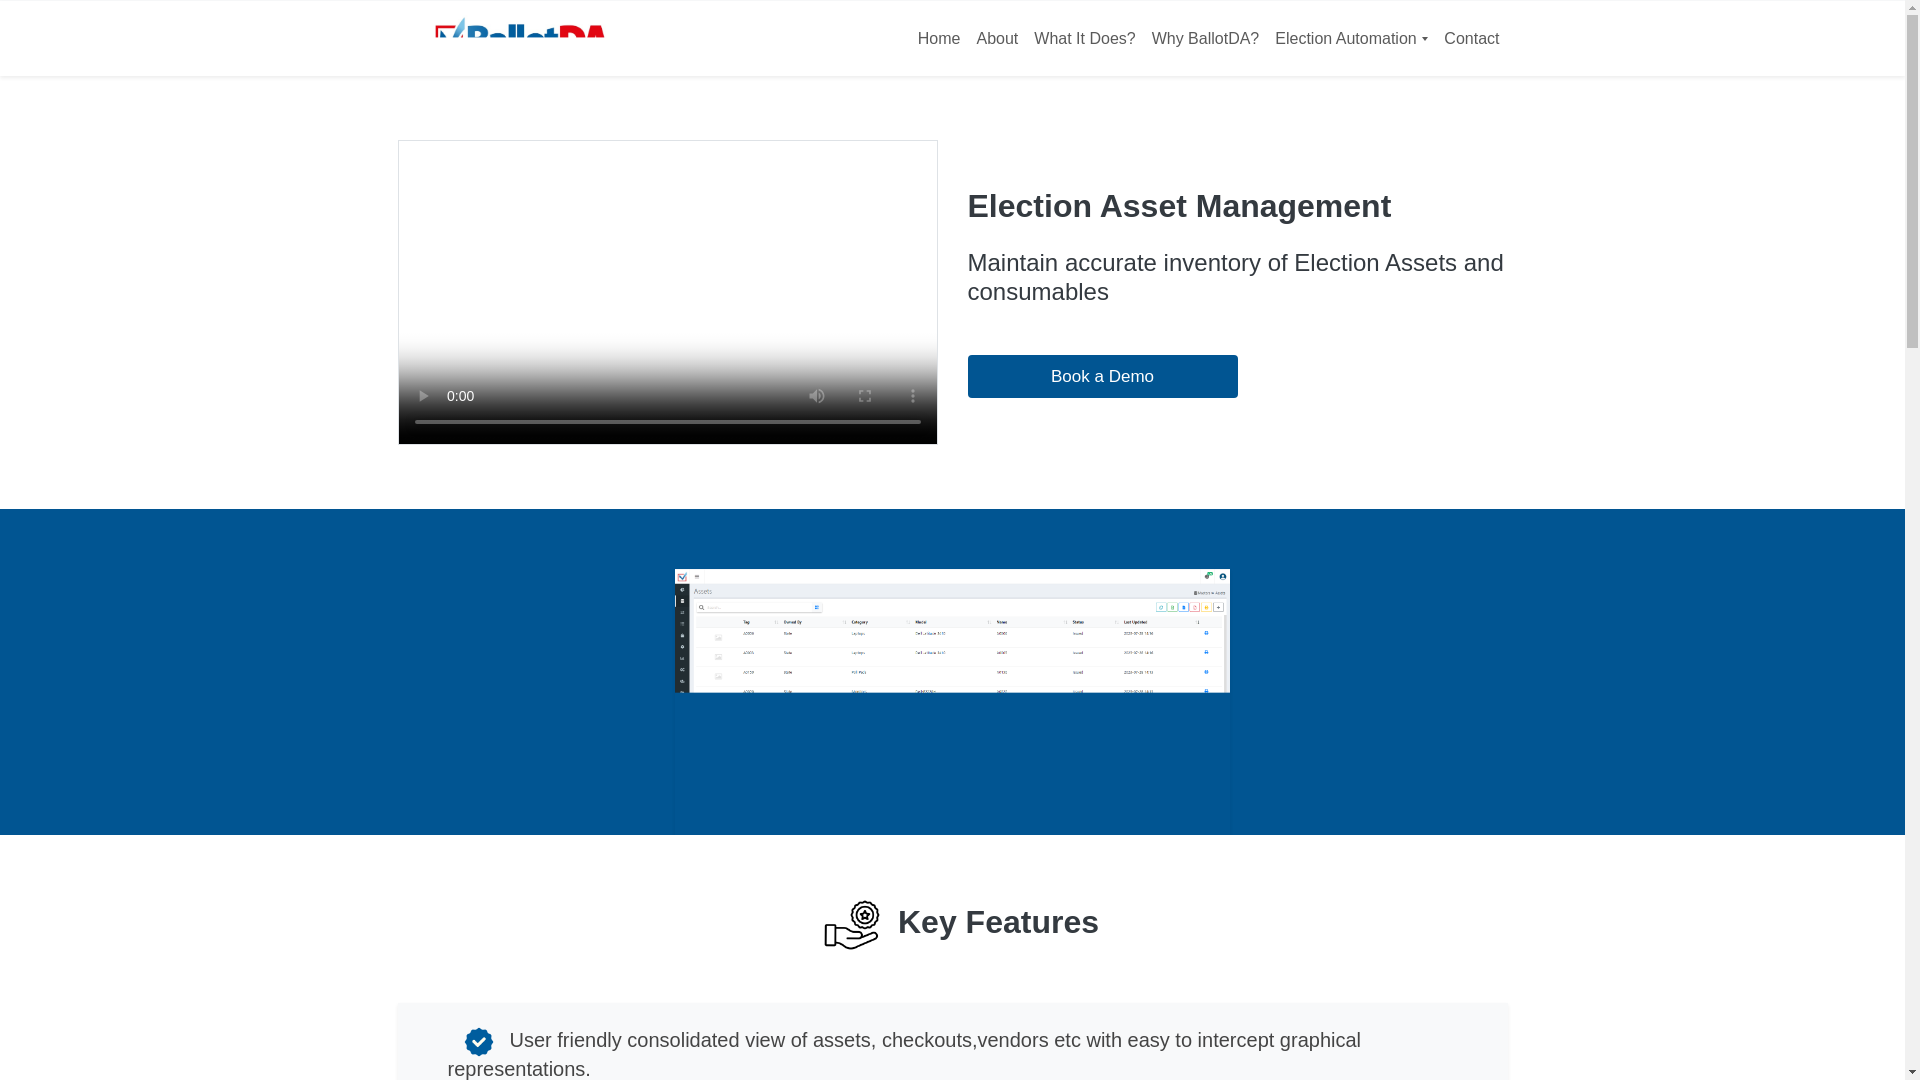 The image size is (1920, 1080). What do you see at coordinates (1206, 38) in the screenshot?
I see `Why BallotDA?` at bounding box center [1206, 38].